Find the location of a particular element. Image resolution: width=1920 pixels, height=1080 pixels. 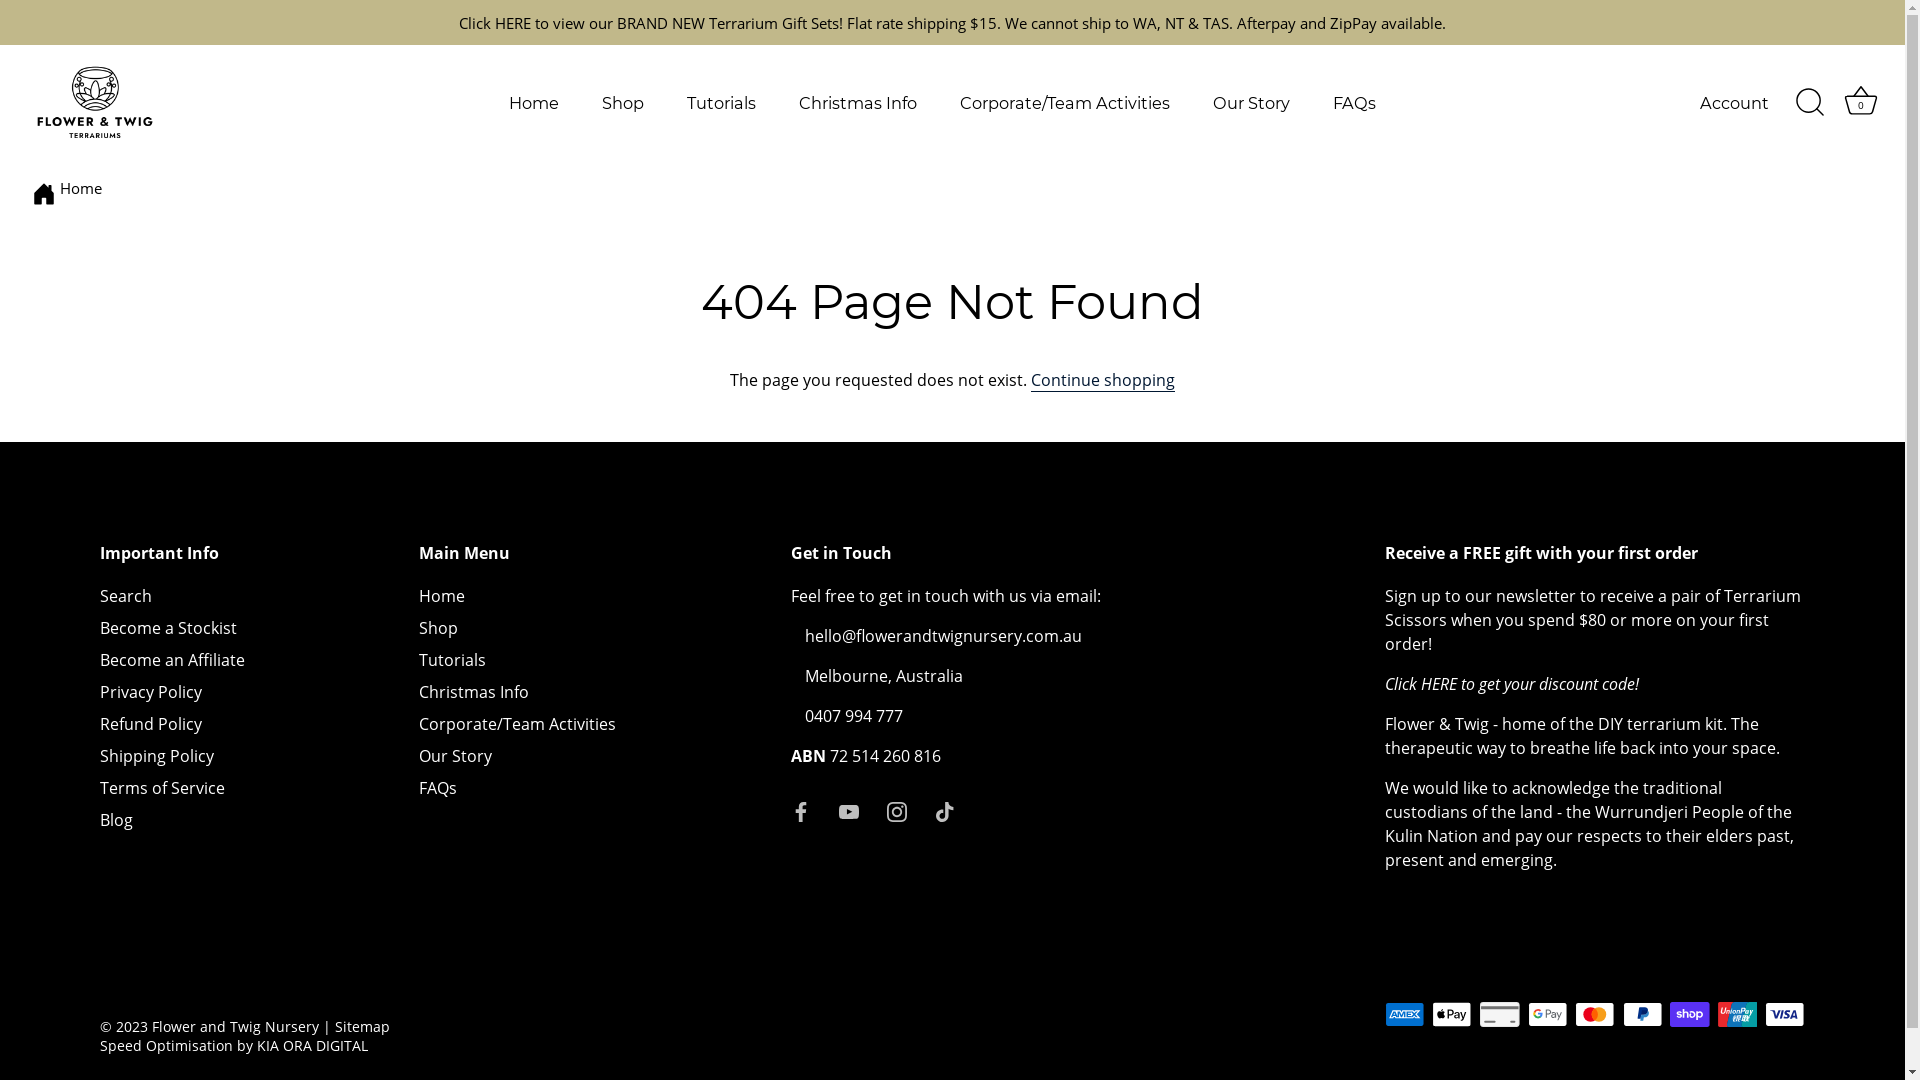

hello@flowerandtwignursery.com.au is located at coordinates (944, 636).